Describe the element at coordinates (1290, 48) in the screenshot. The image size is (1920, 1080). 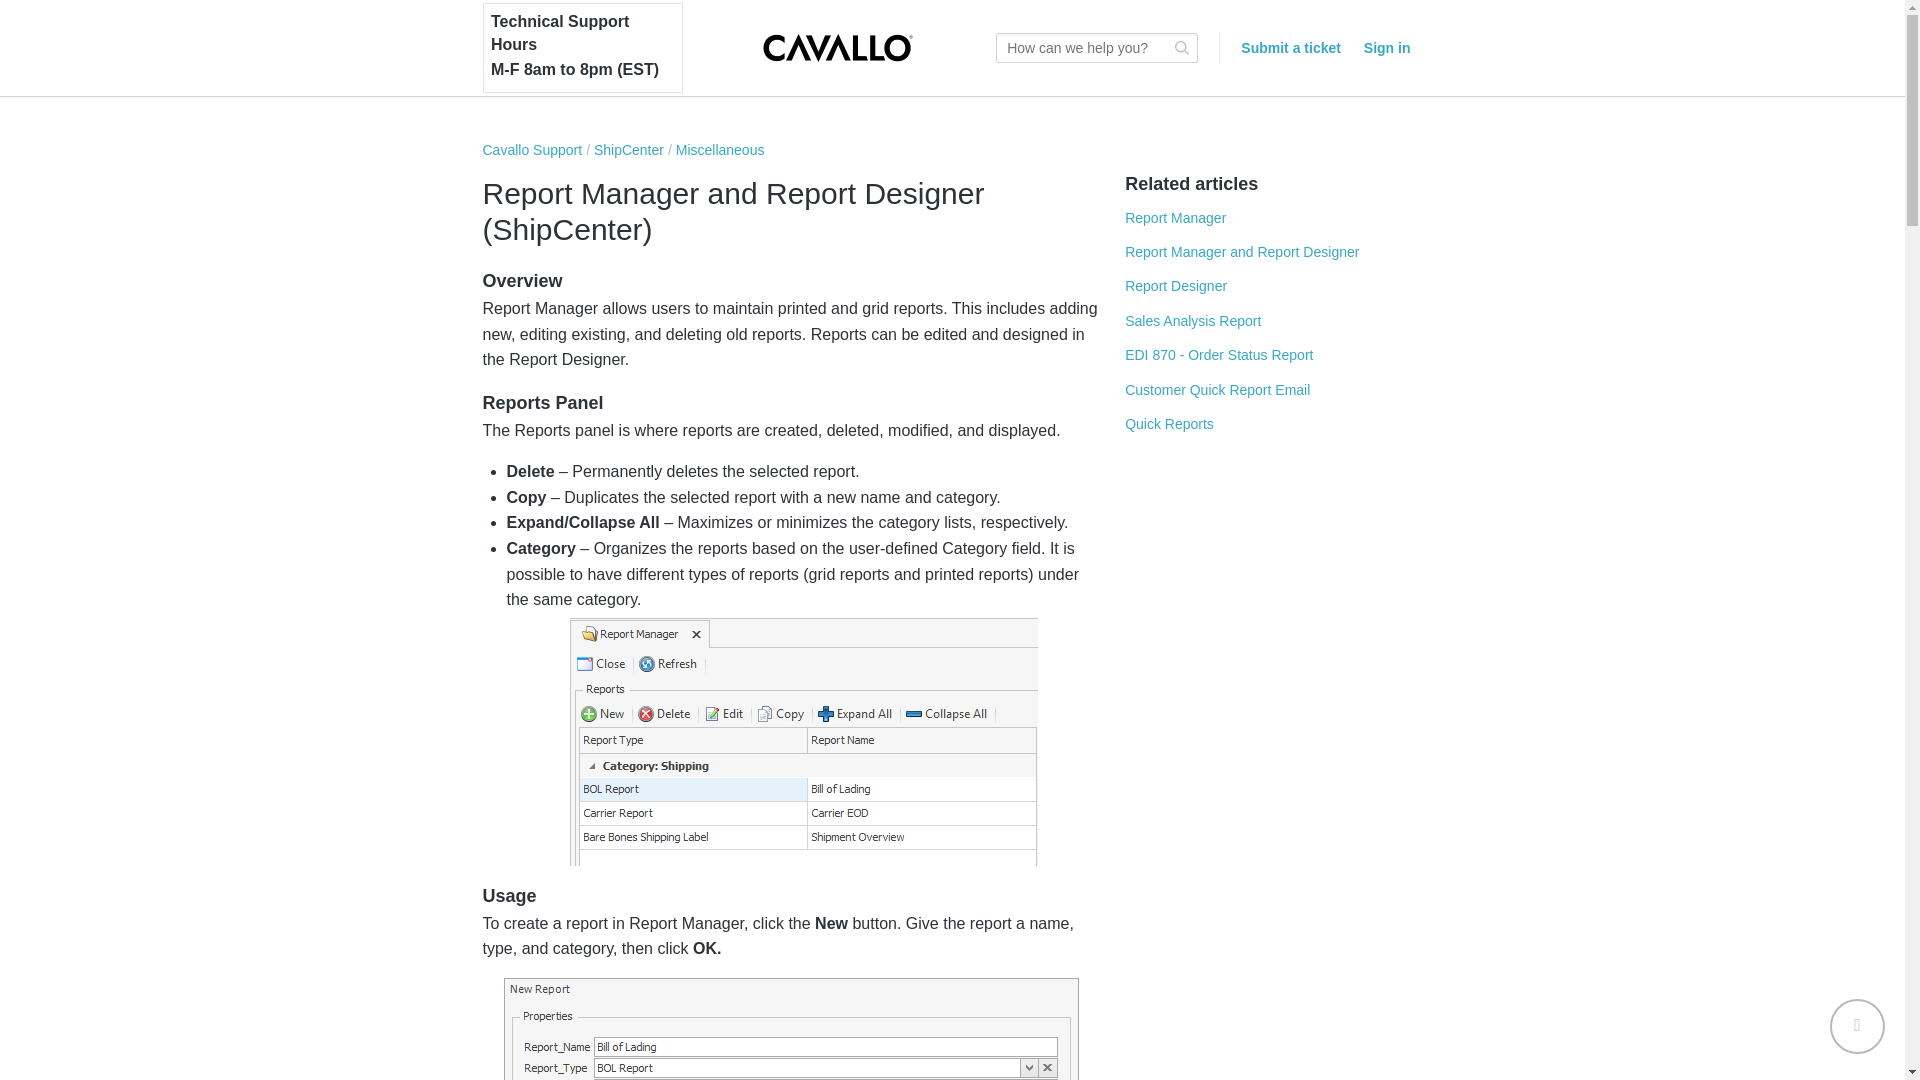
I see `Submit a ticket` at that location.